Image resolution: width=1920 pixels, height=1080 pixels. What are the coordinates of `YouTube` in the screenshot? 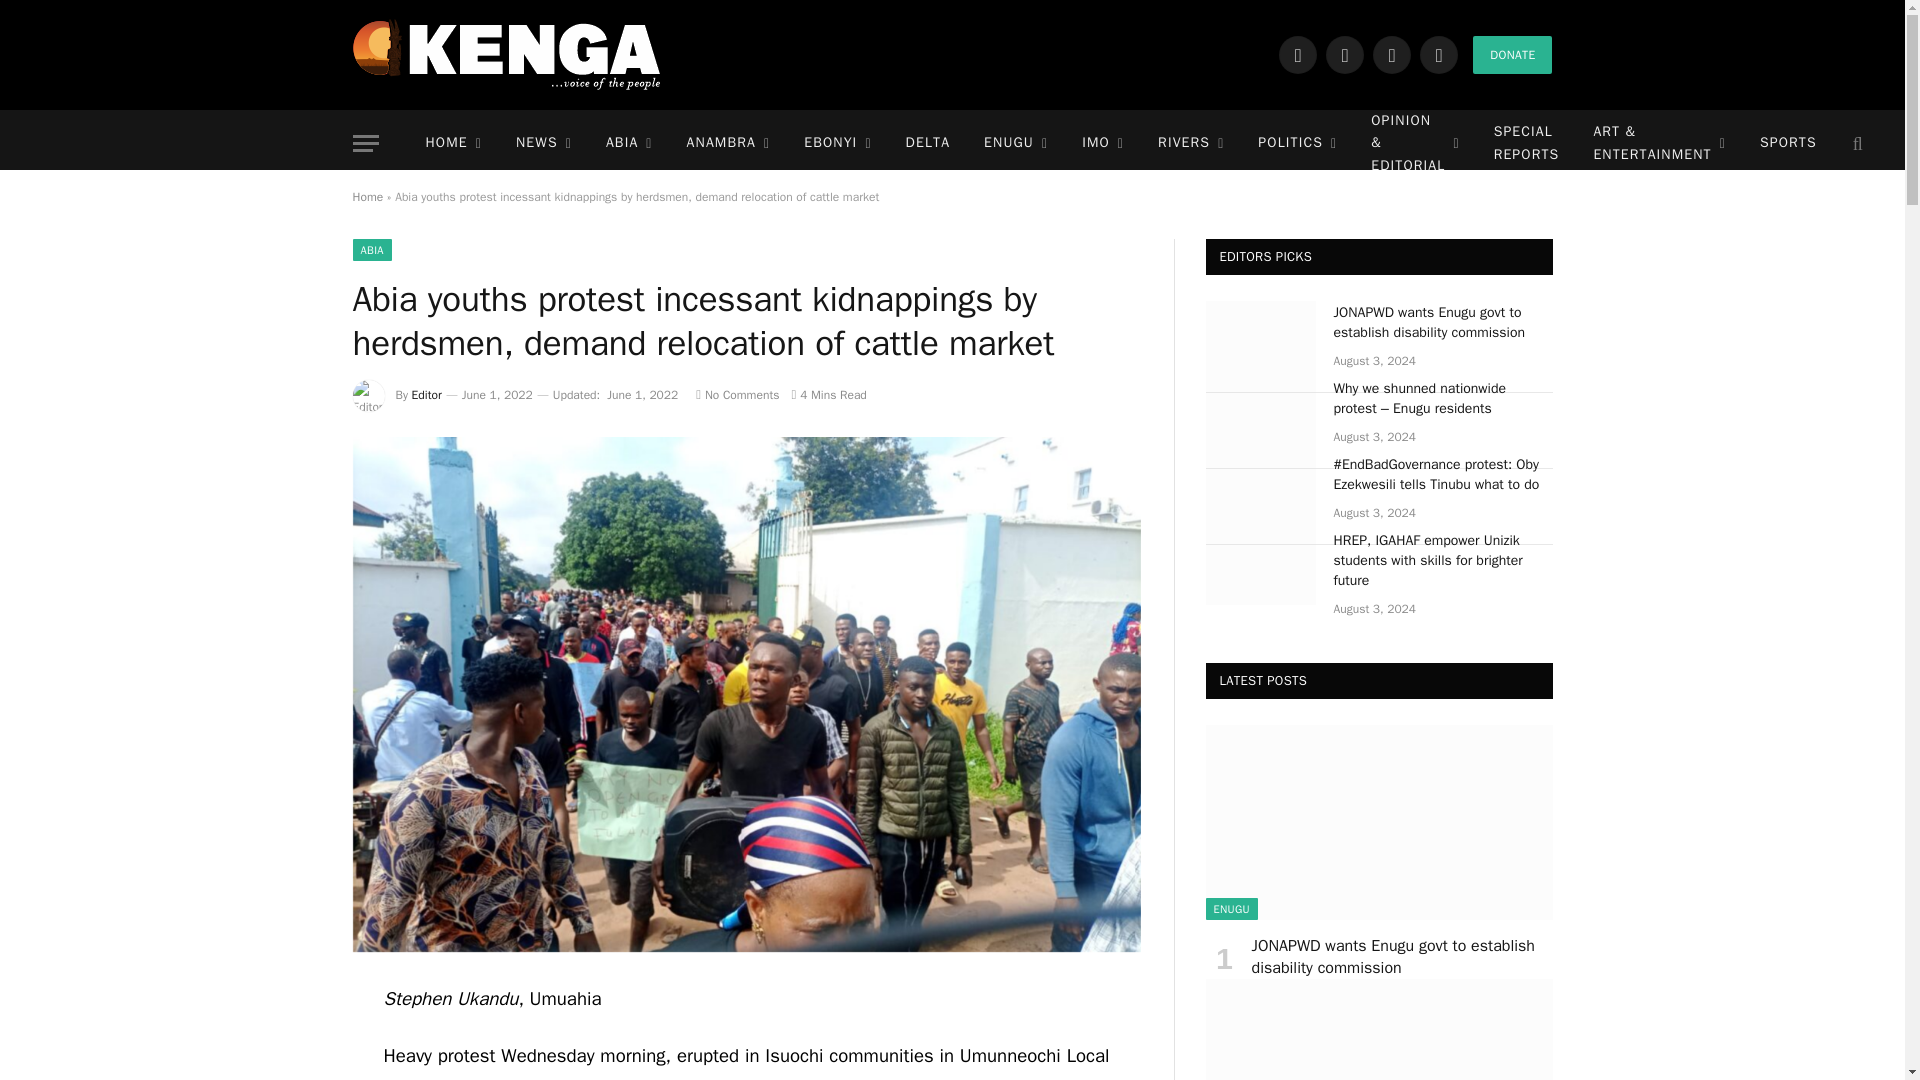 It's located at (1438, 54).